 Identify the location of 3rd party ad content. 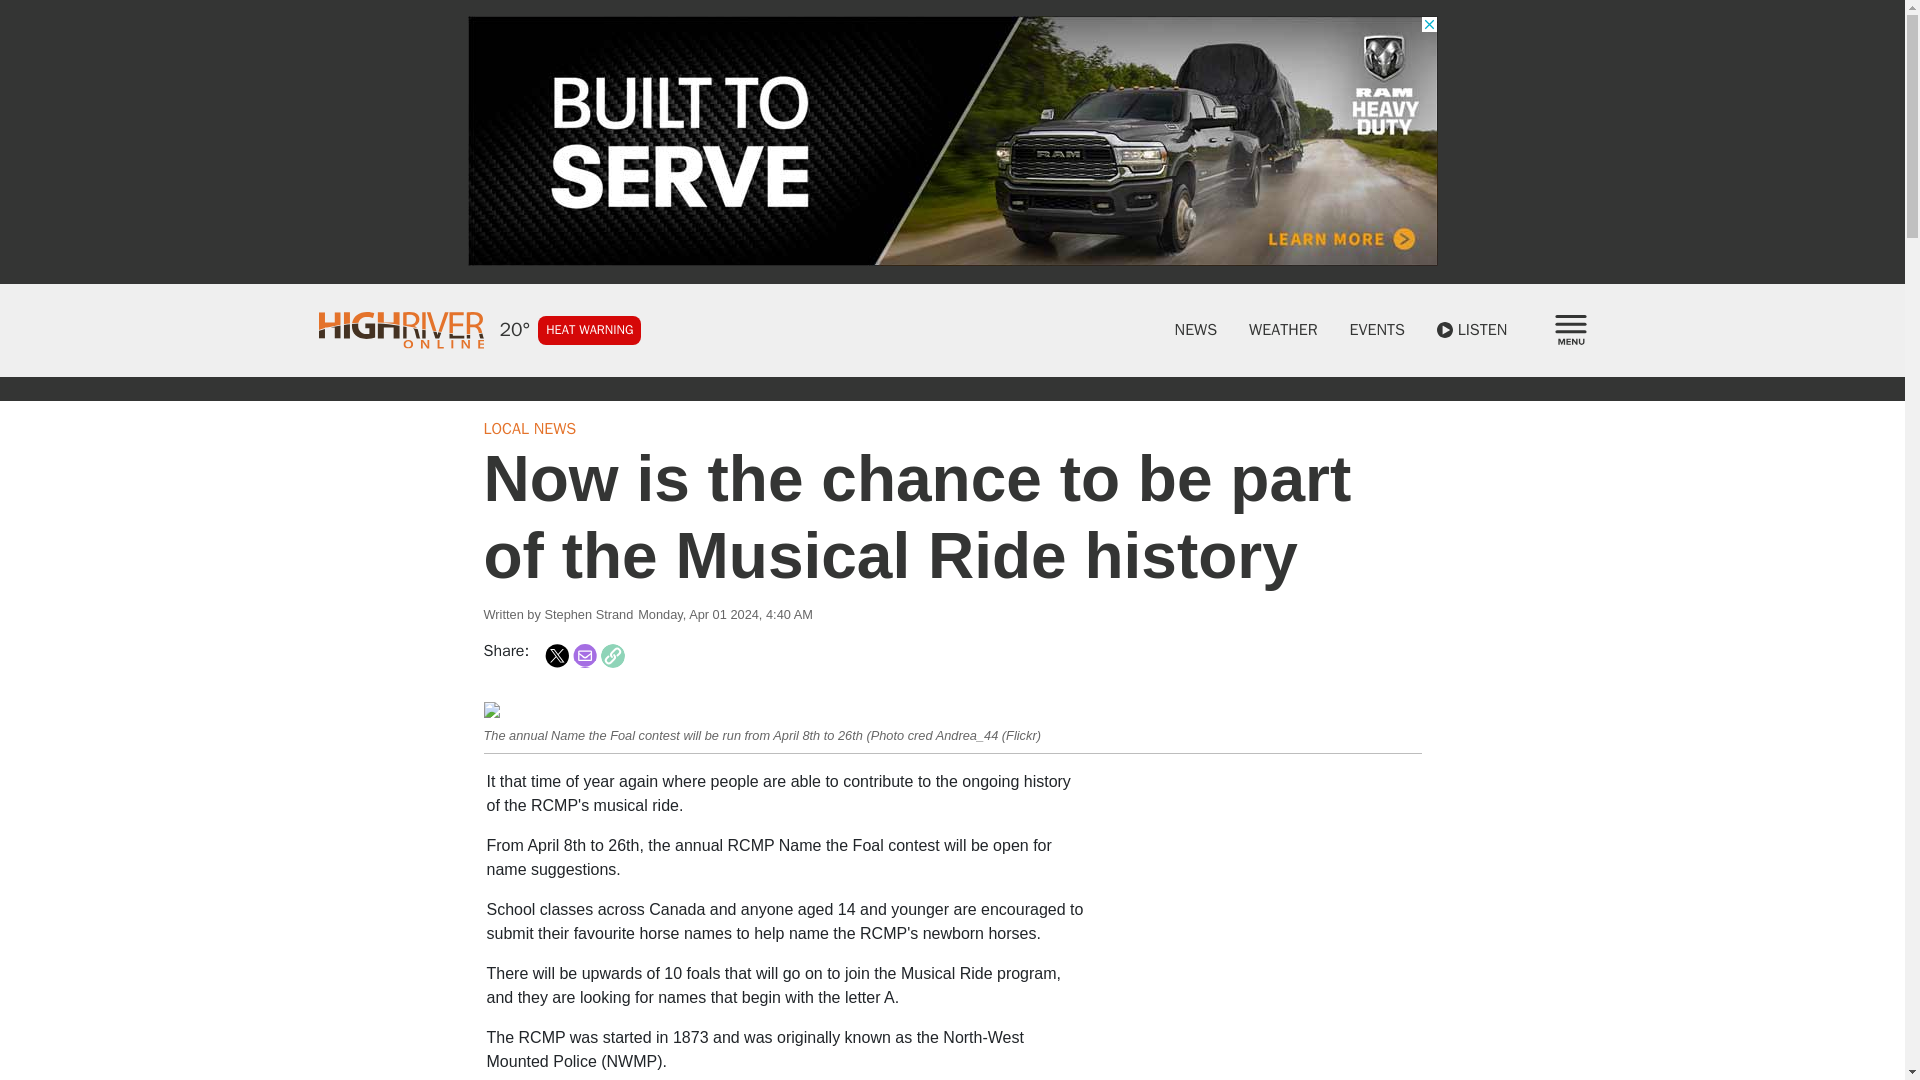
(1268, 894).